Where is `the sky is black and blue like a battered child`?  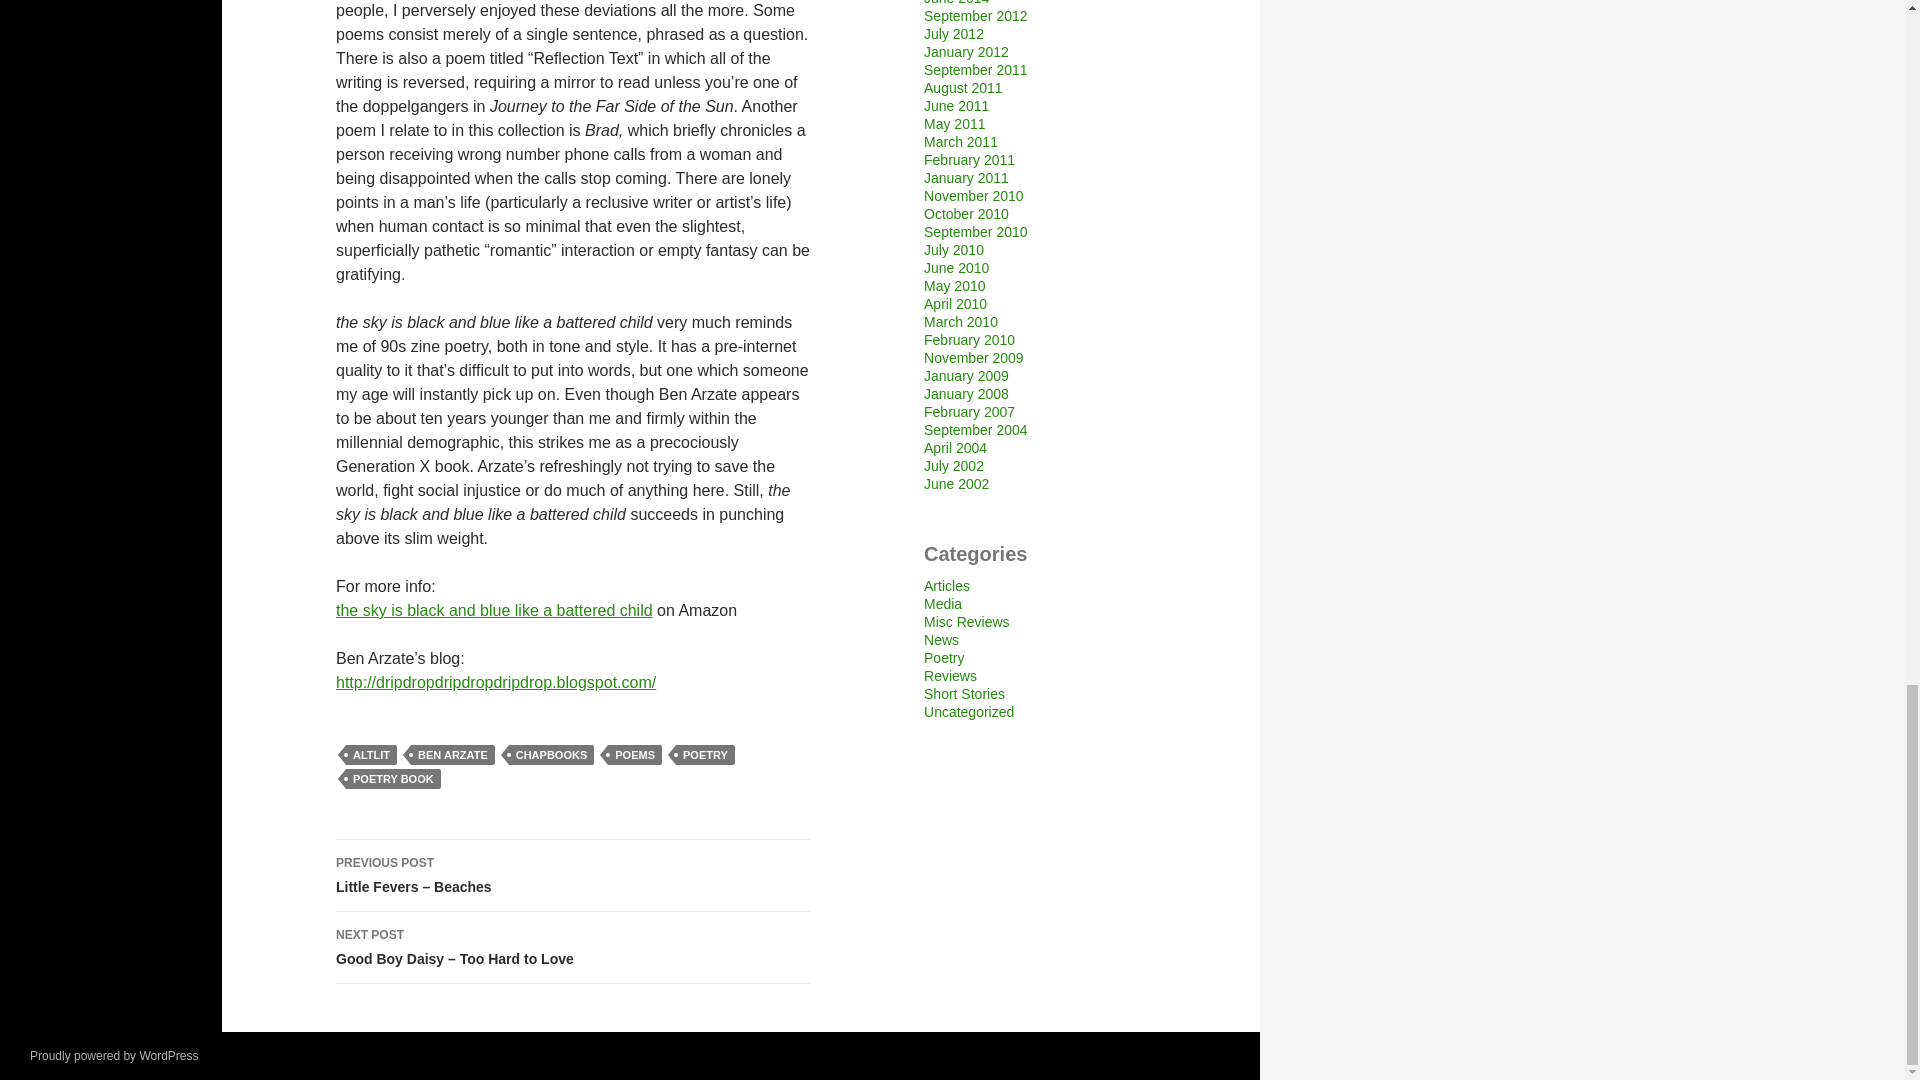
the sky is black and blue like a battered child is located at coordinates (494, 610).